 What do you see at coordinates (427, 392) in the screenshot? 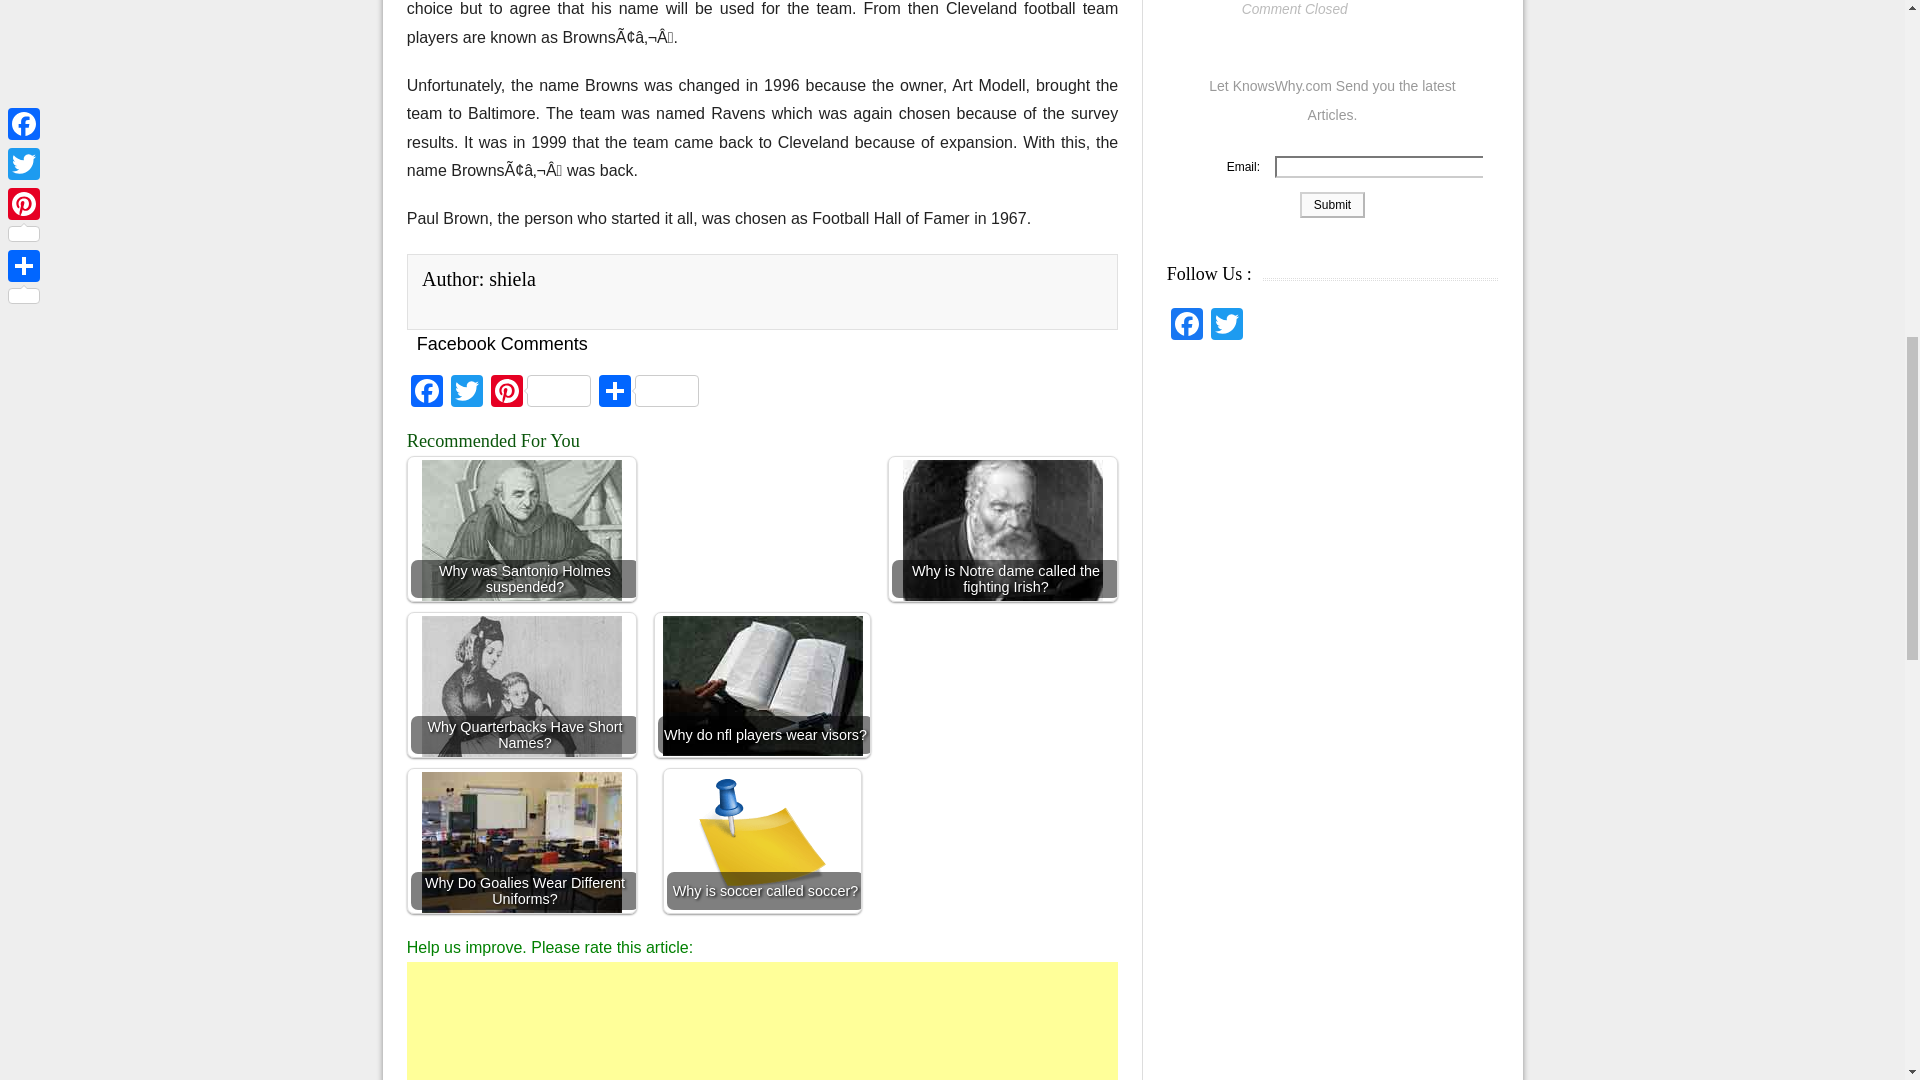
I see `Facebook` at bounding box center [427, 392].